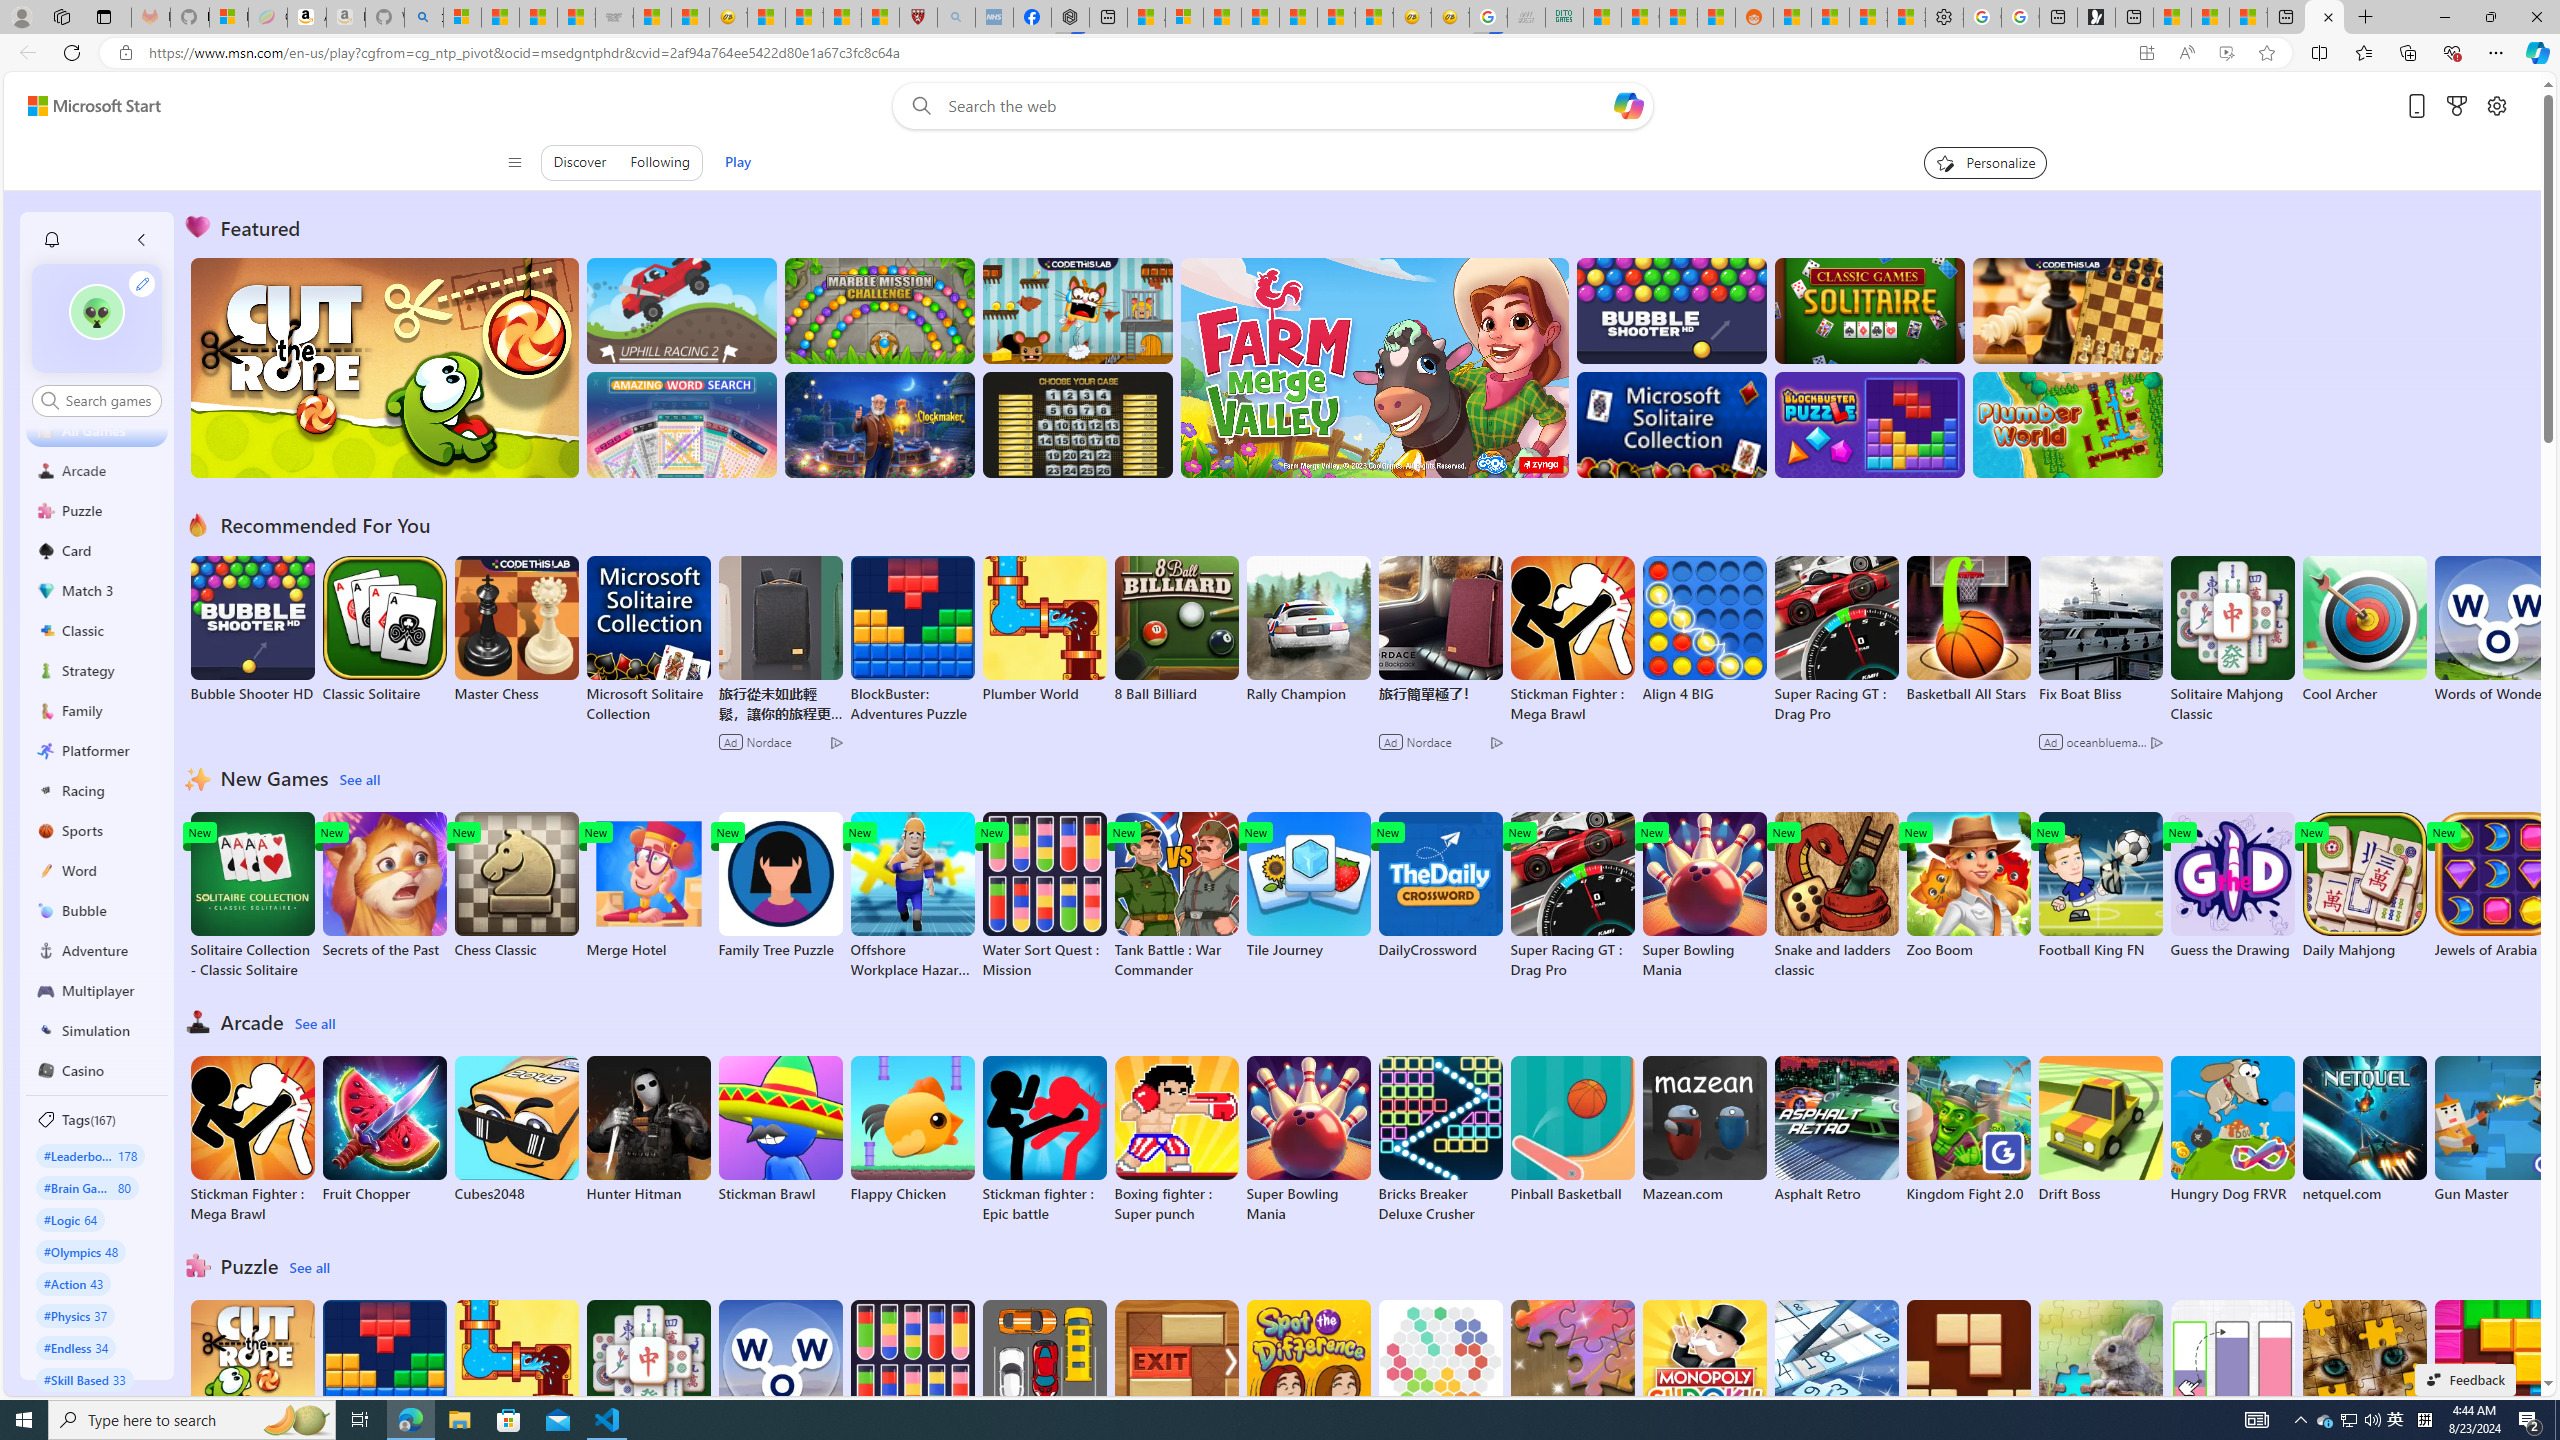 The height and width of the screenshot is (1440, 2560). Describe the element at coordinates (880, 17) in the screenshot. I see `12 Popular Science Lies that Must be Corrected` at that location.